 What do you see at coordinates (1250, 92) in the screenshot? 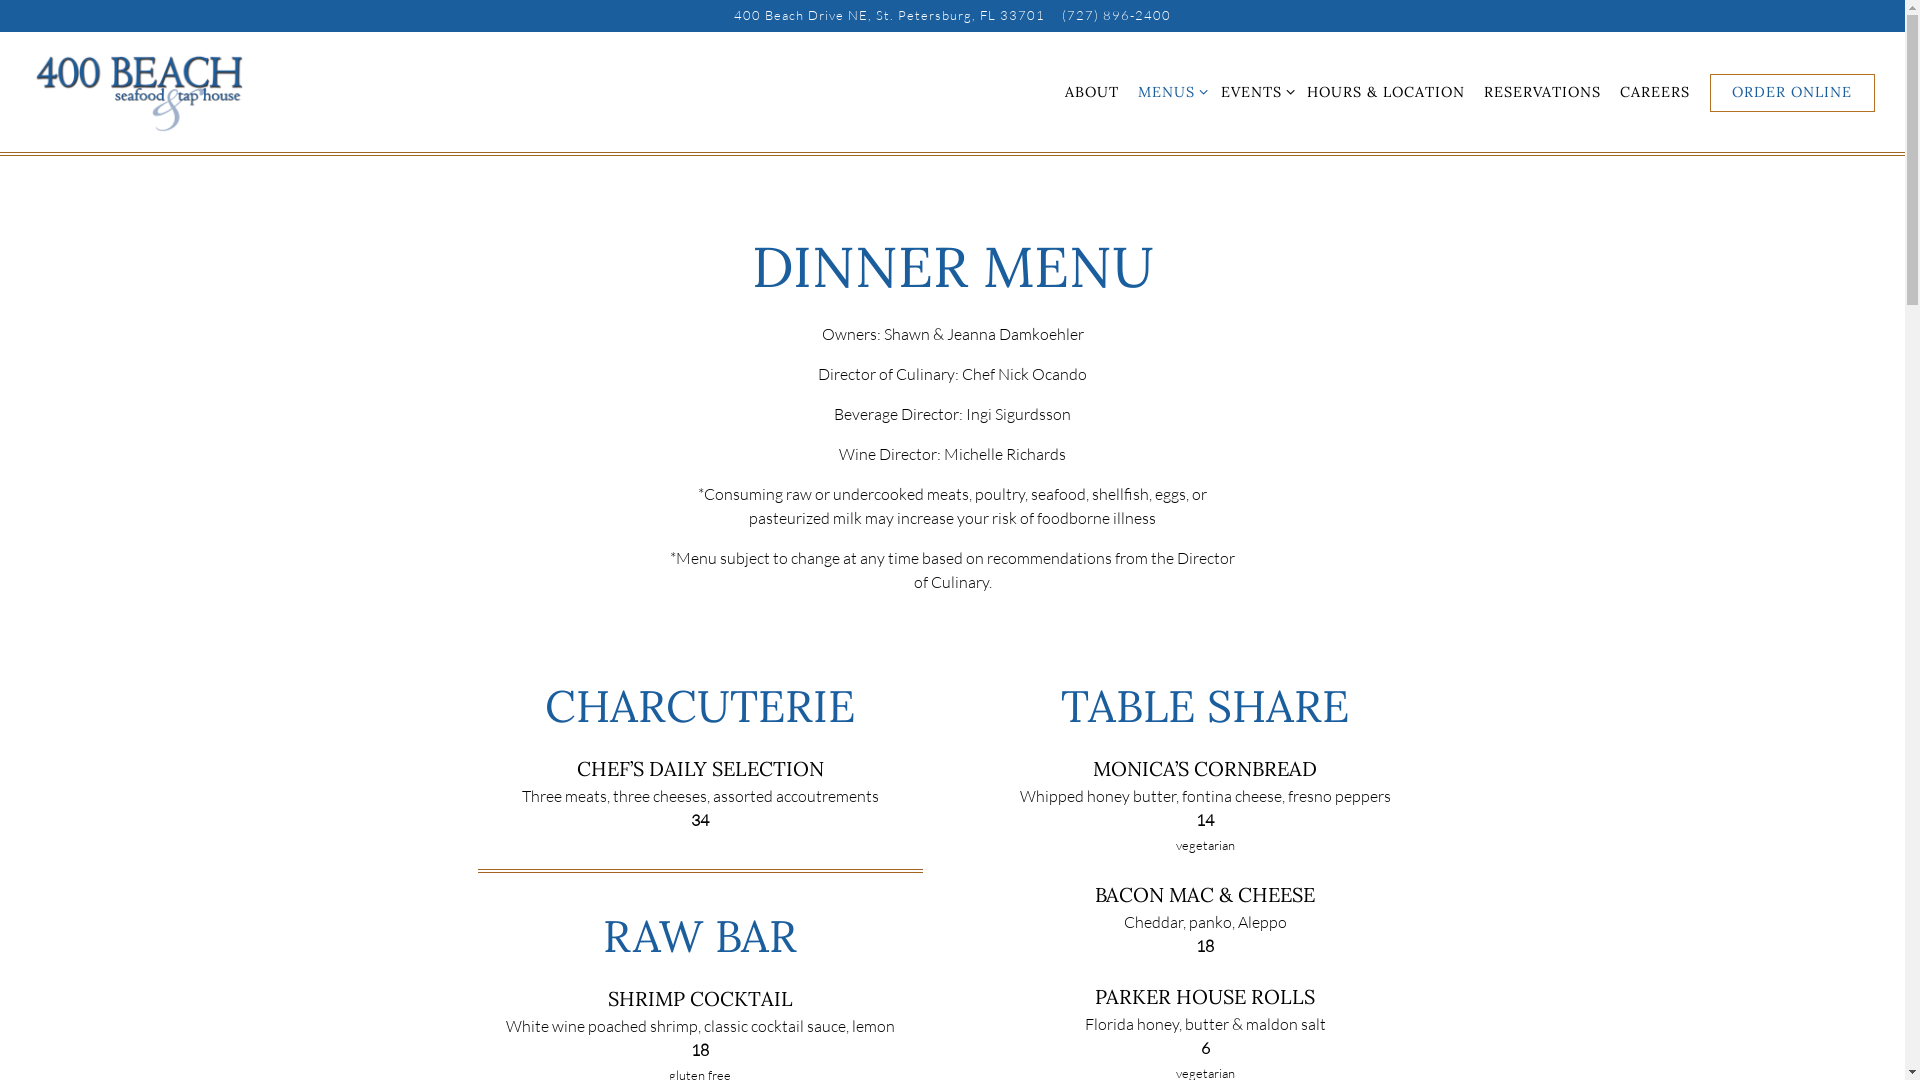
I see `EVENTS` at bounding box center [1250, 92].